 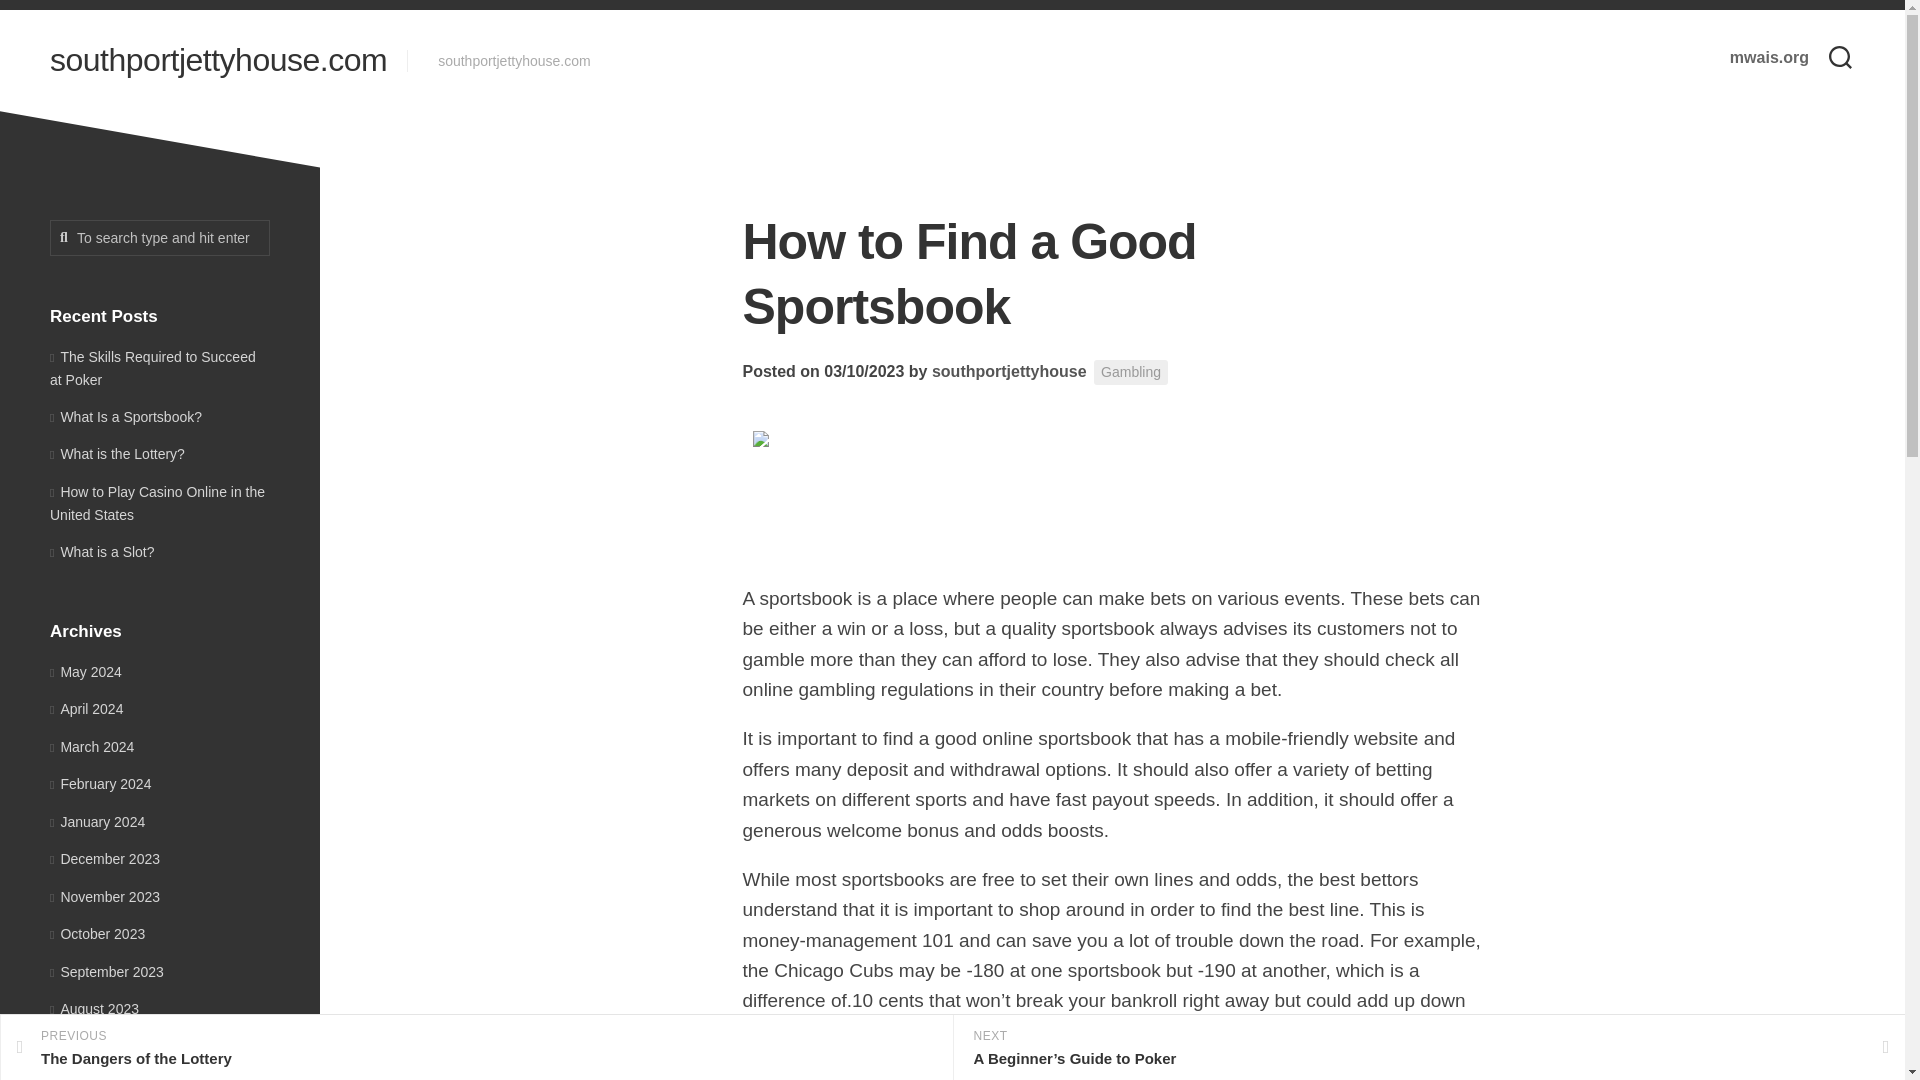 I want to click on January 2024, so click(x=160, y=238).